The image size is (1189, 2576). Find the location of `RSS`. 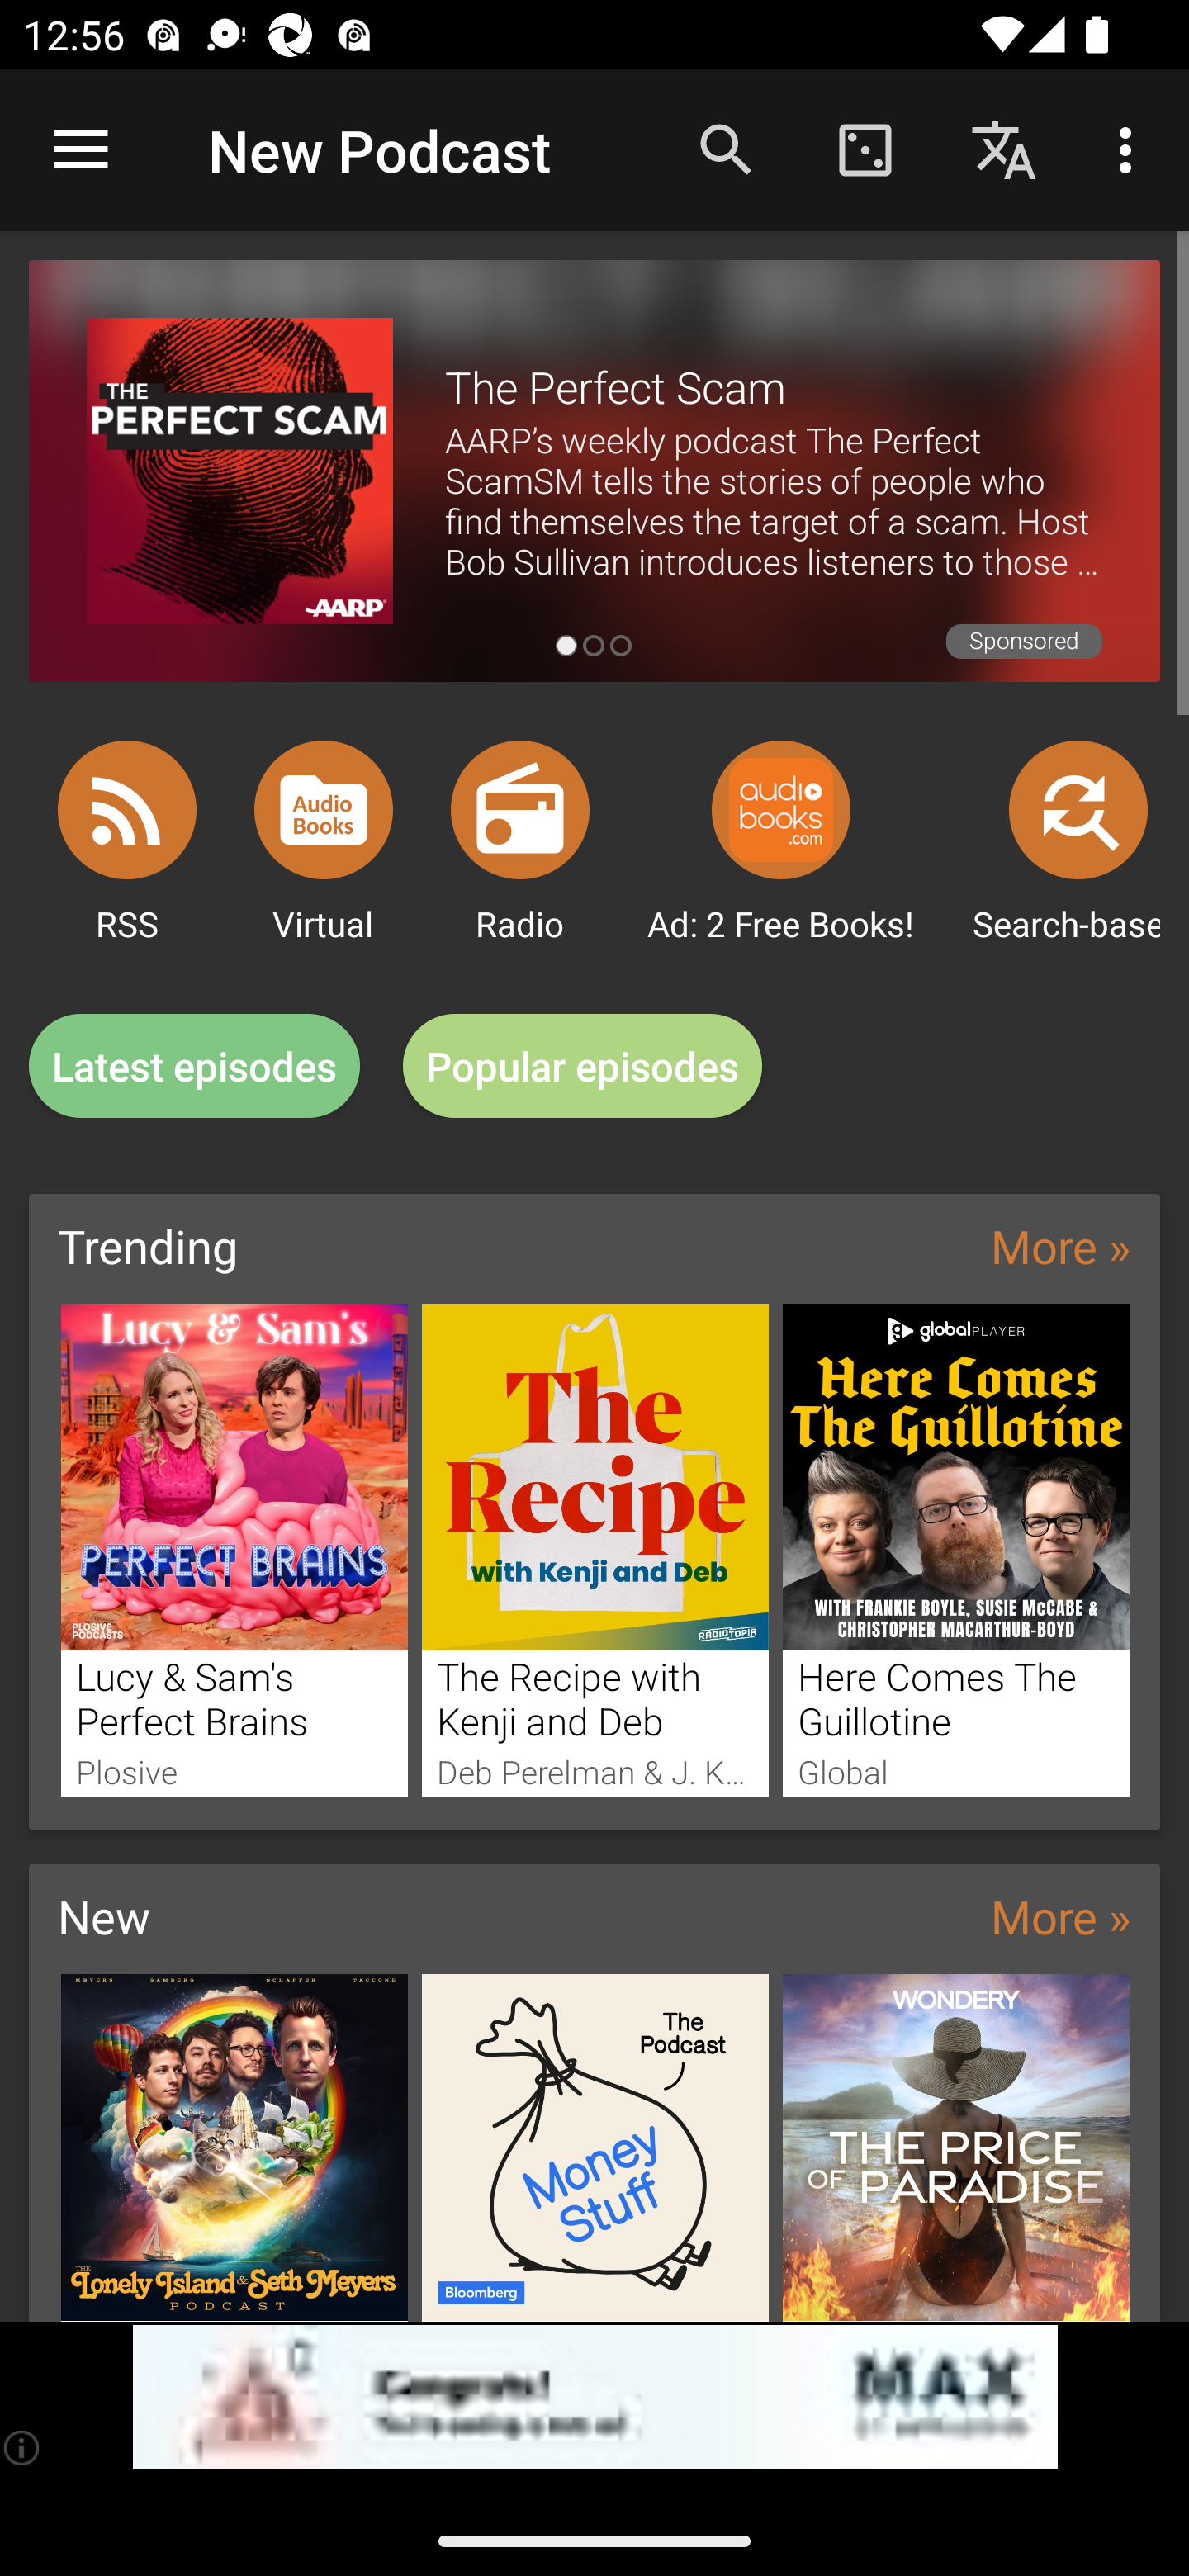

RSS is located at coordinates (127, 809).